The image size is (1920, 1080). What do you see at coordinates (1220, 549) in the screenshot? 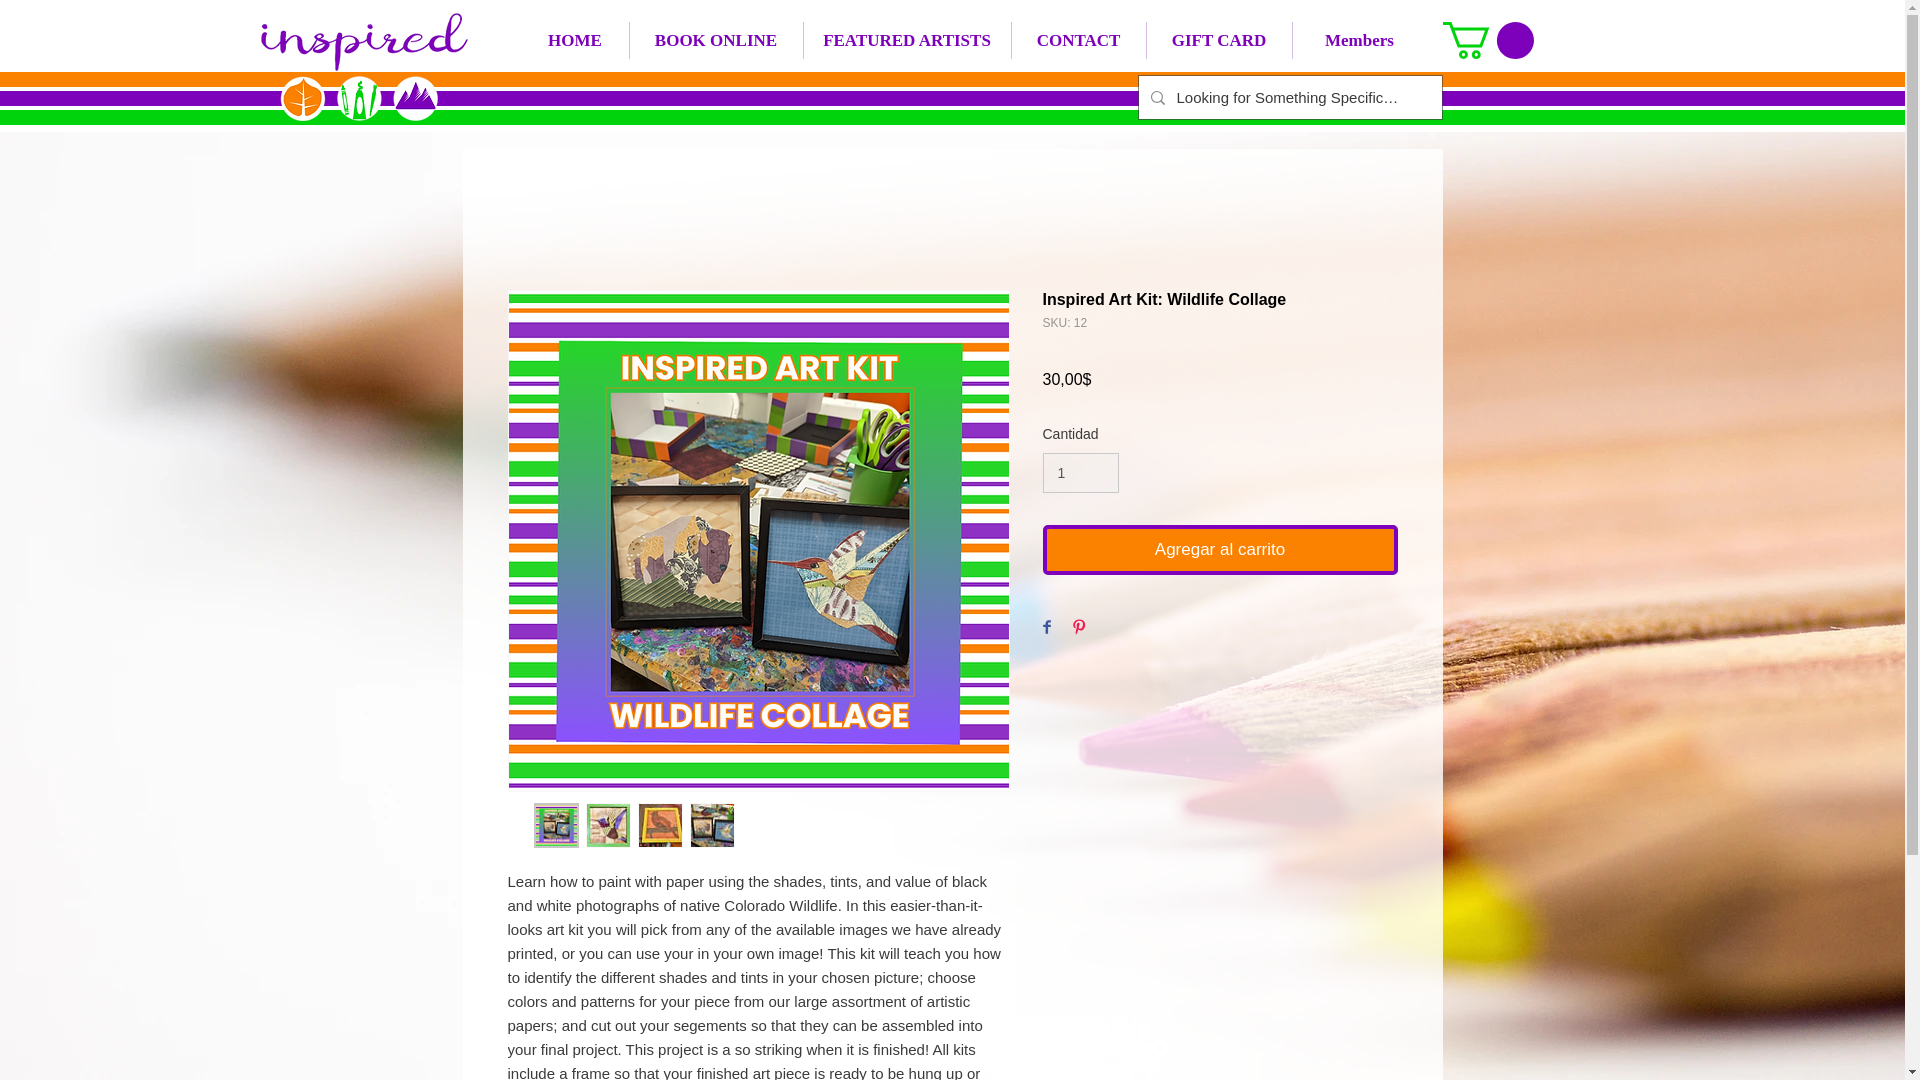
I see `Agregar al carrito` at bounding box center [1220, 549].